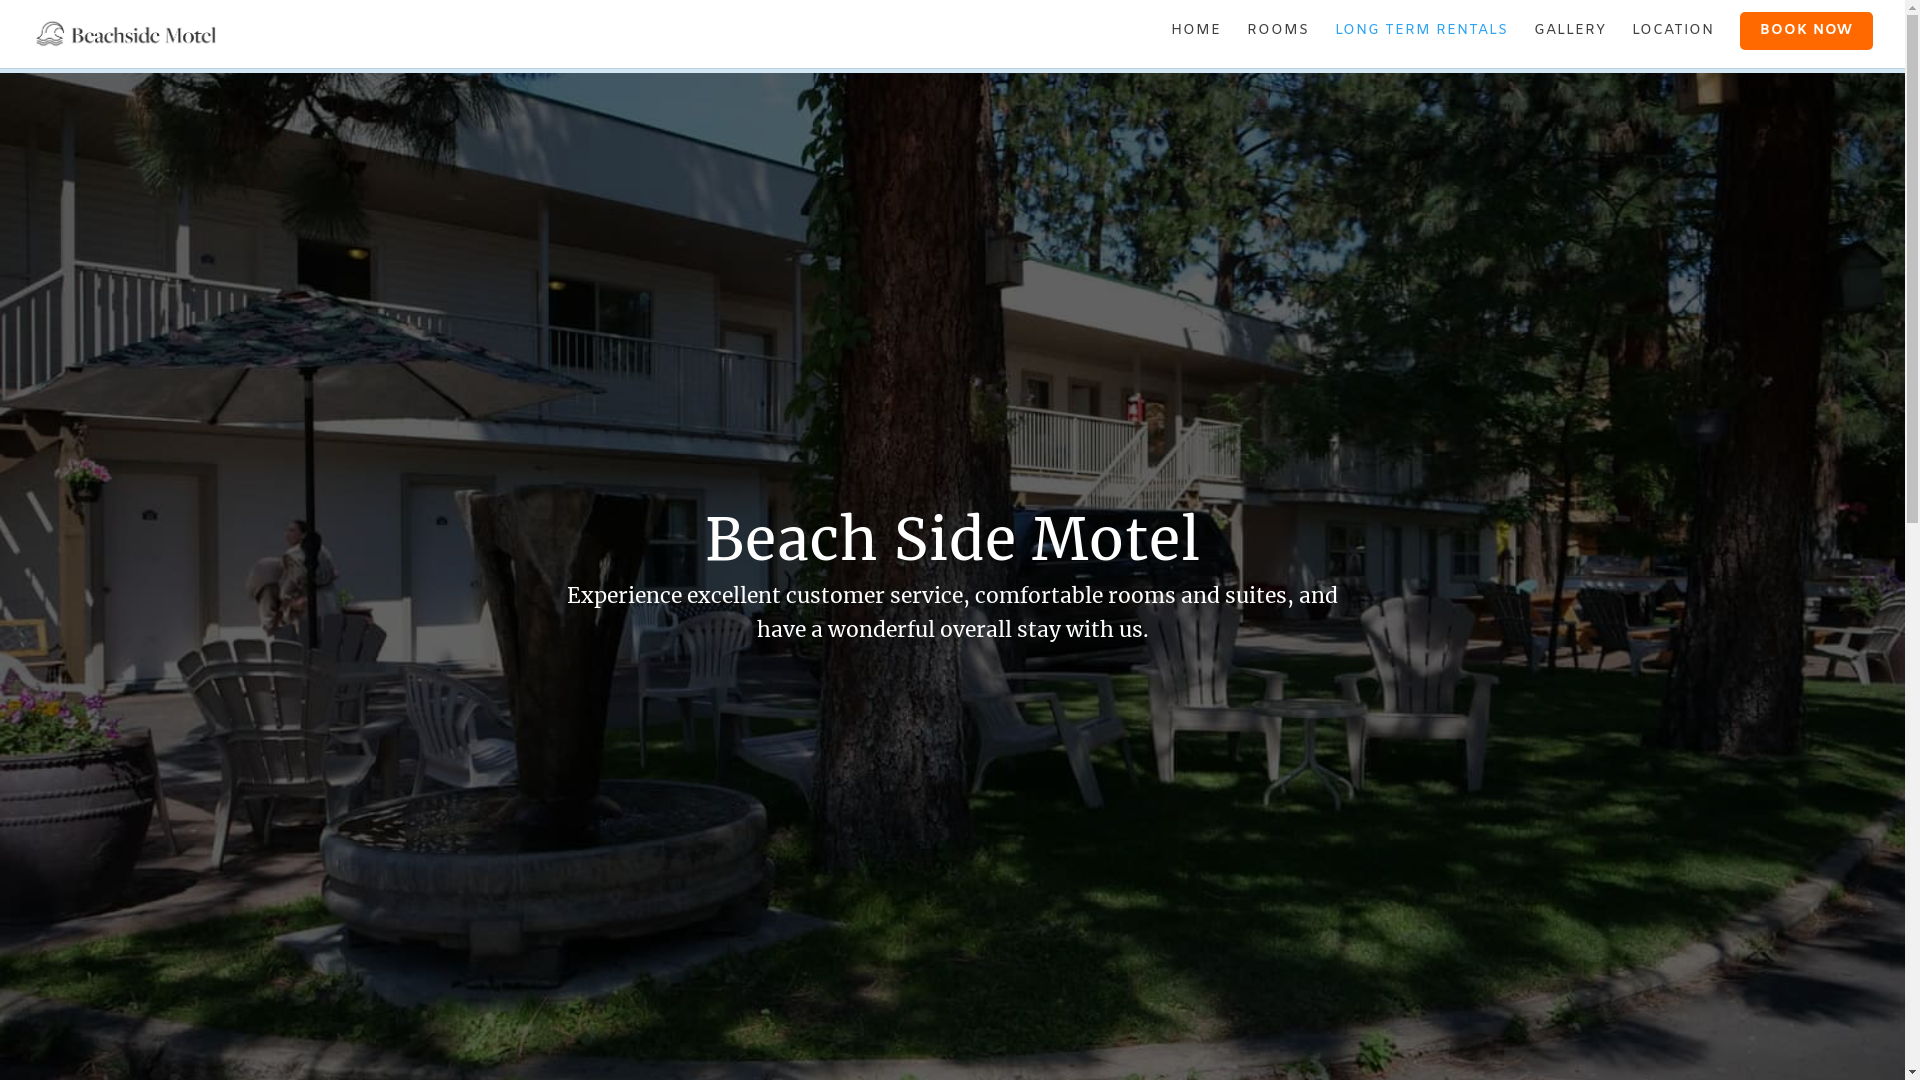 This screenshot has height=1080, width=1920. Describe the element at coordinates (1422, 40) in the screenshot. I see `LONG TERM RENTALS` at that location.